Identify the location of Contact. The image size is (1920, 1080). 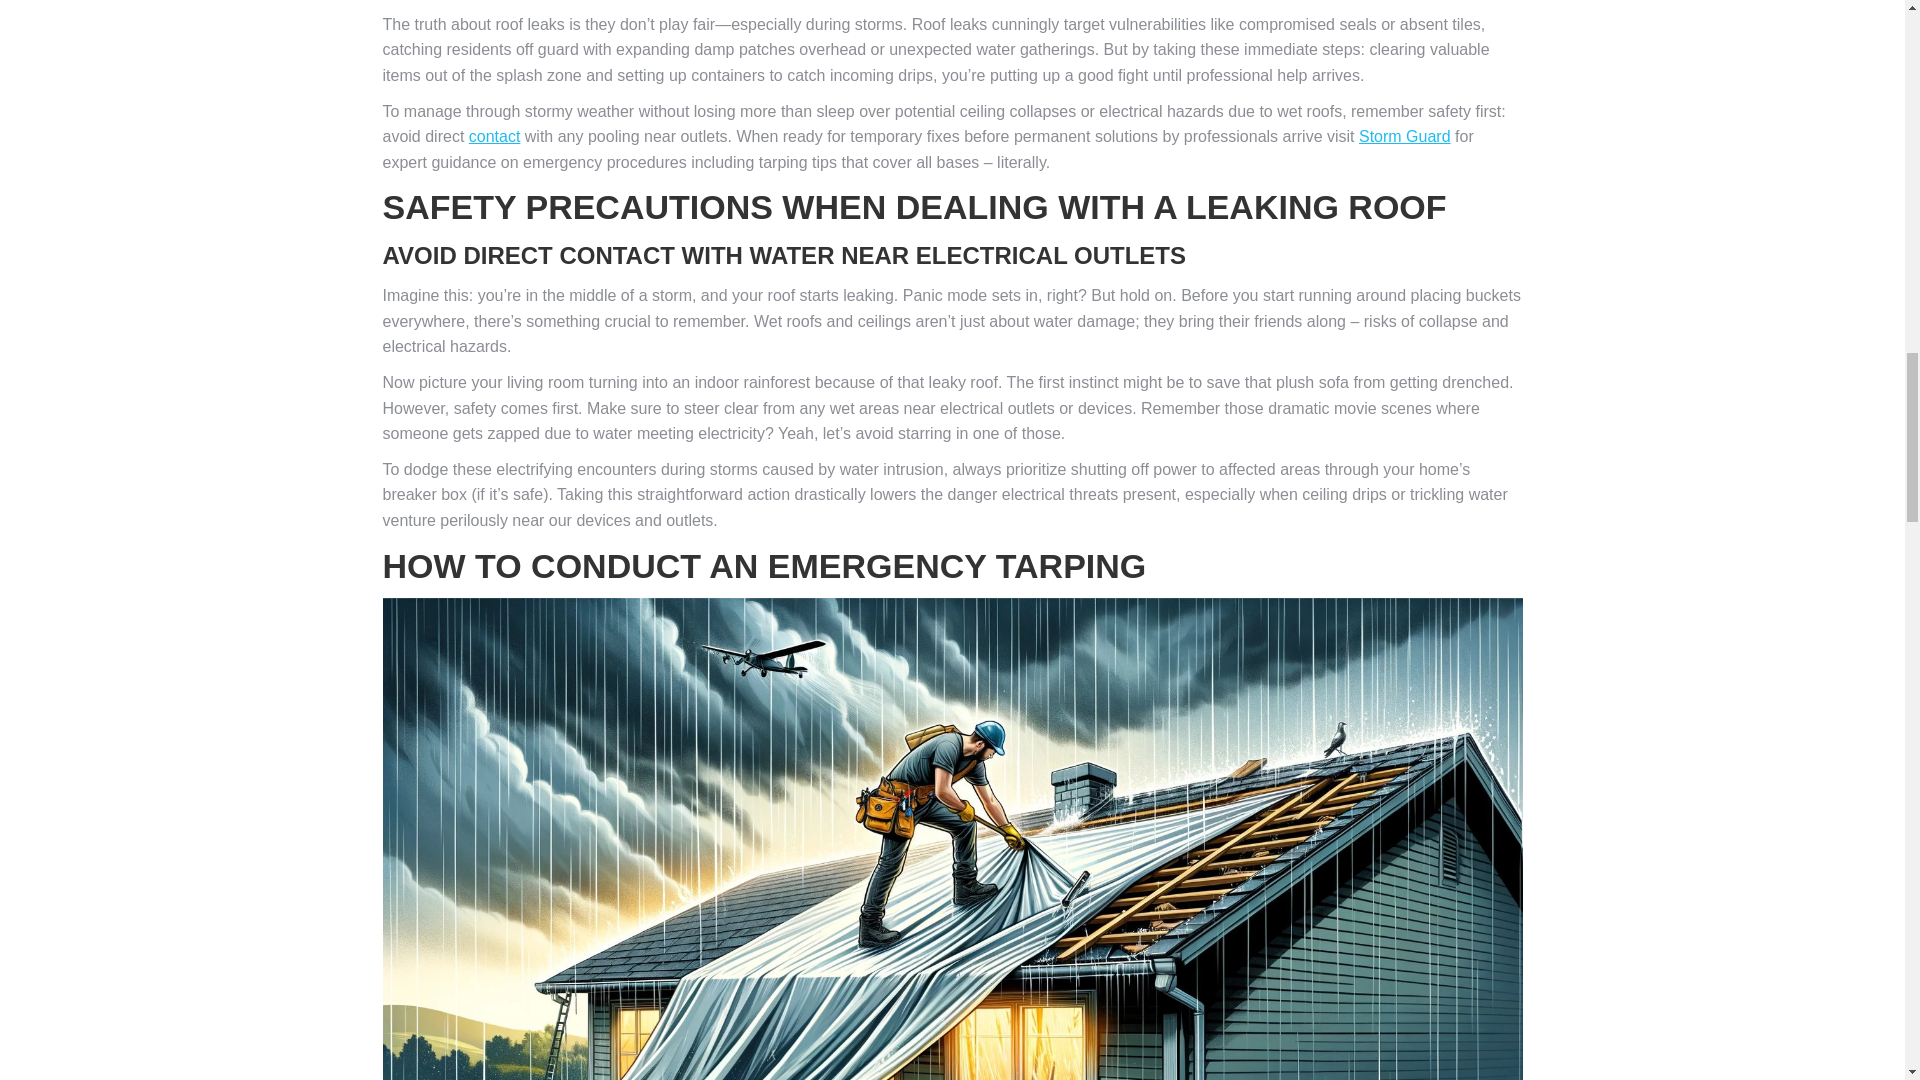
(494, 136).